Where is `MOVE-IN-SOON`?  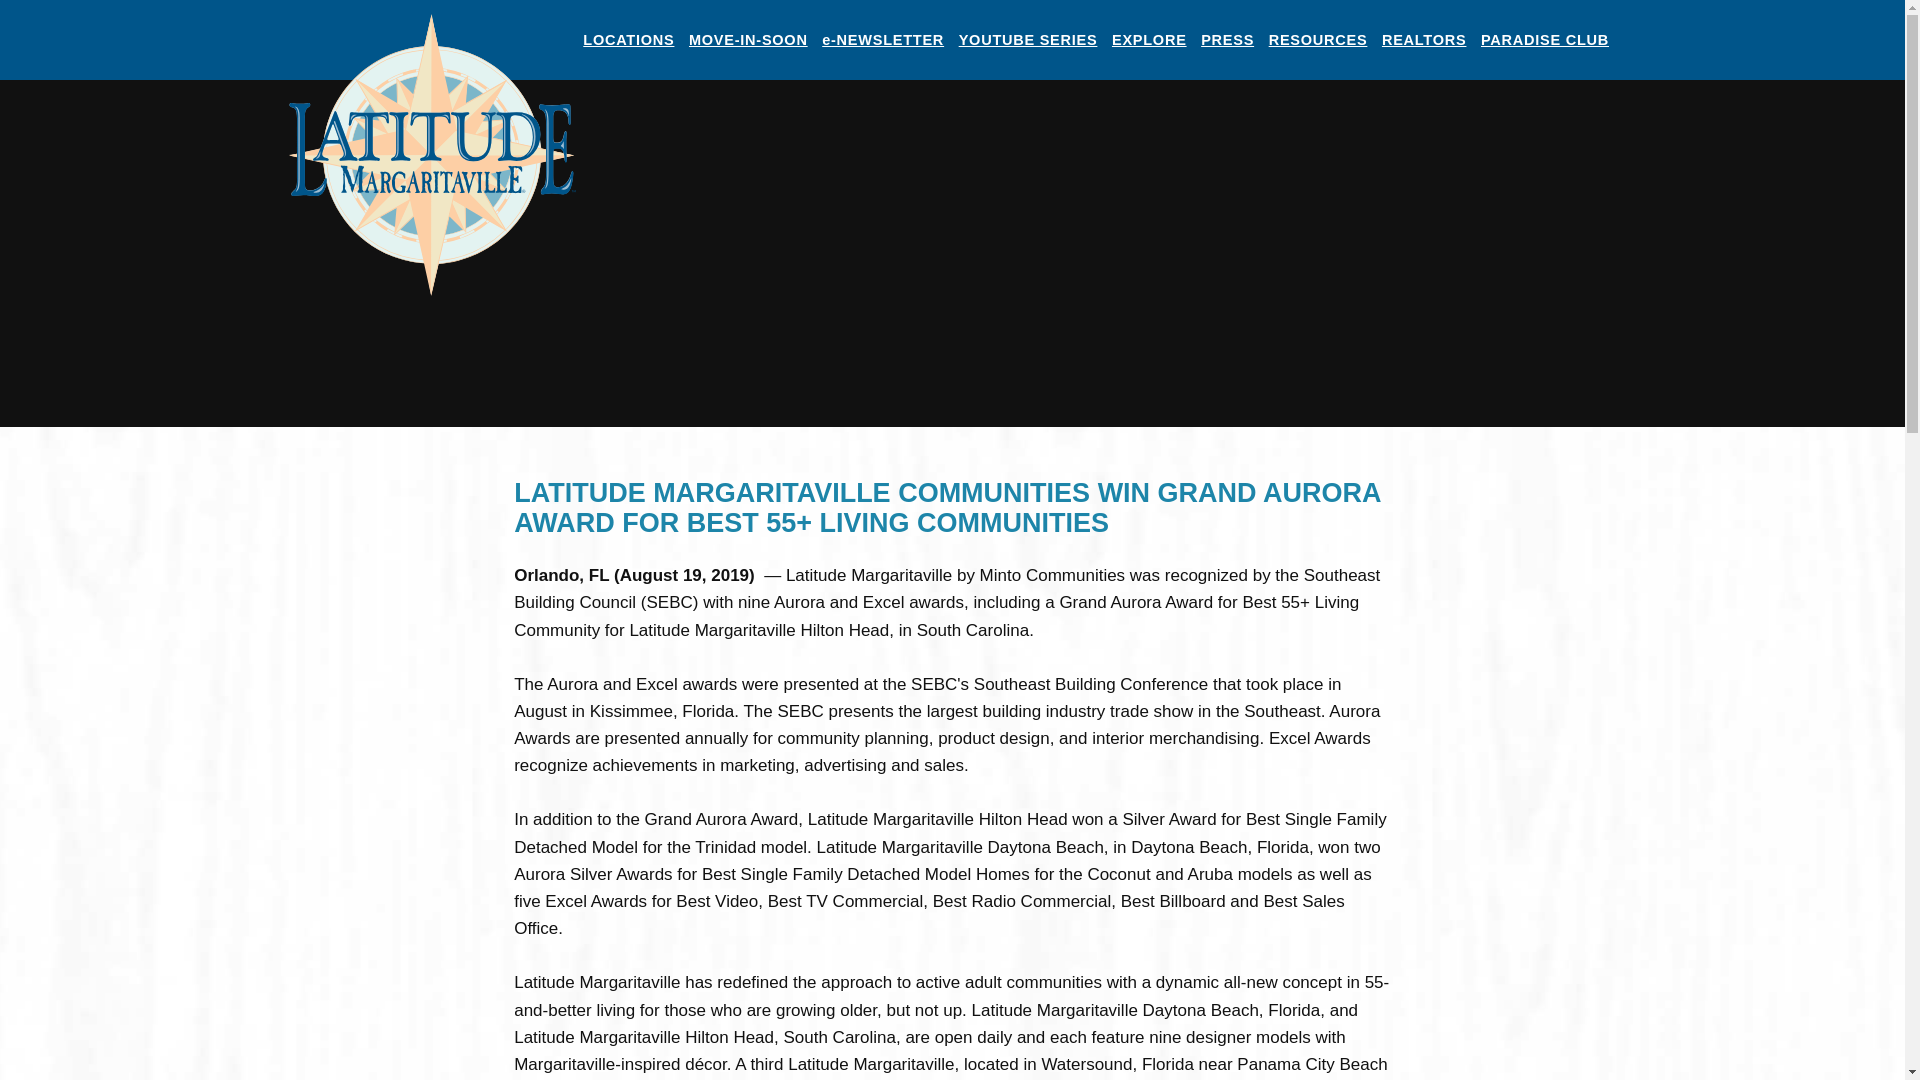 MOVE-IN-SOON is located at coordinates (748, 40).